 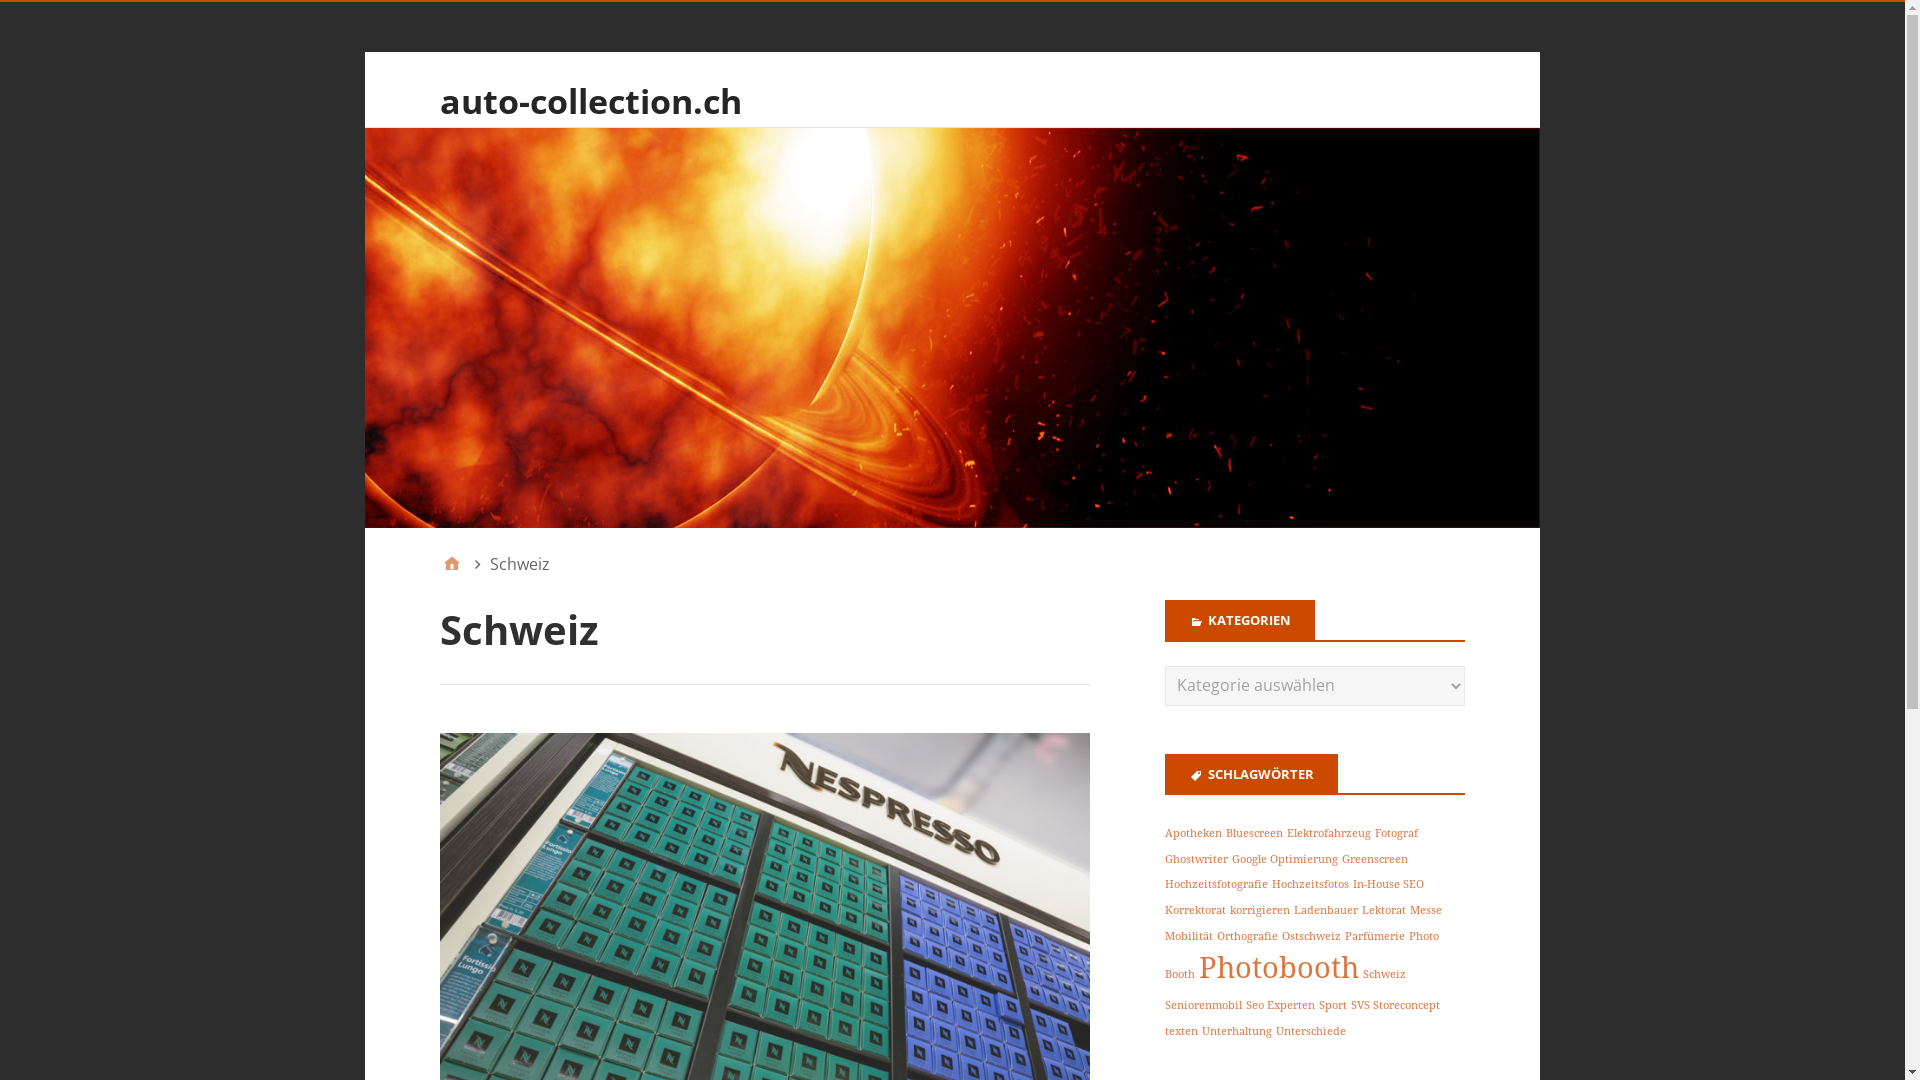 I want to click on Unterhaltung, so click(x=1237, y=1032).